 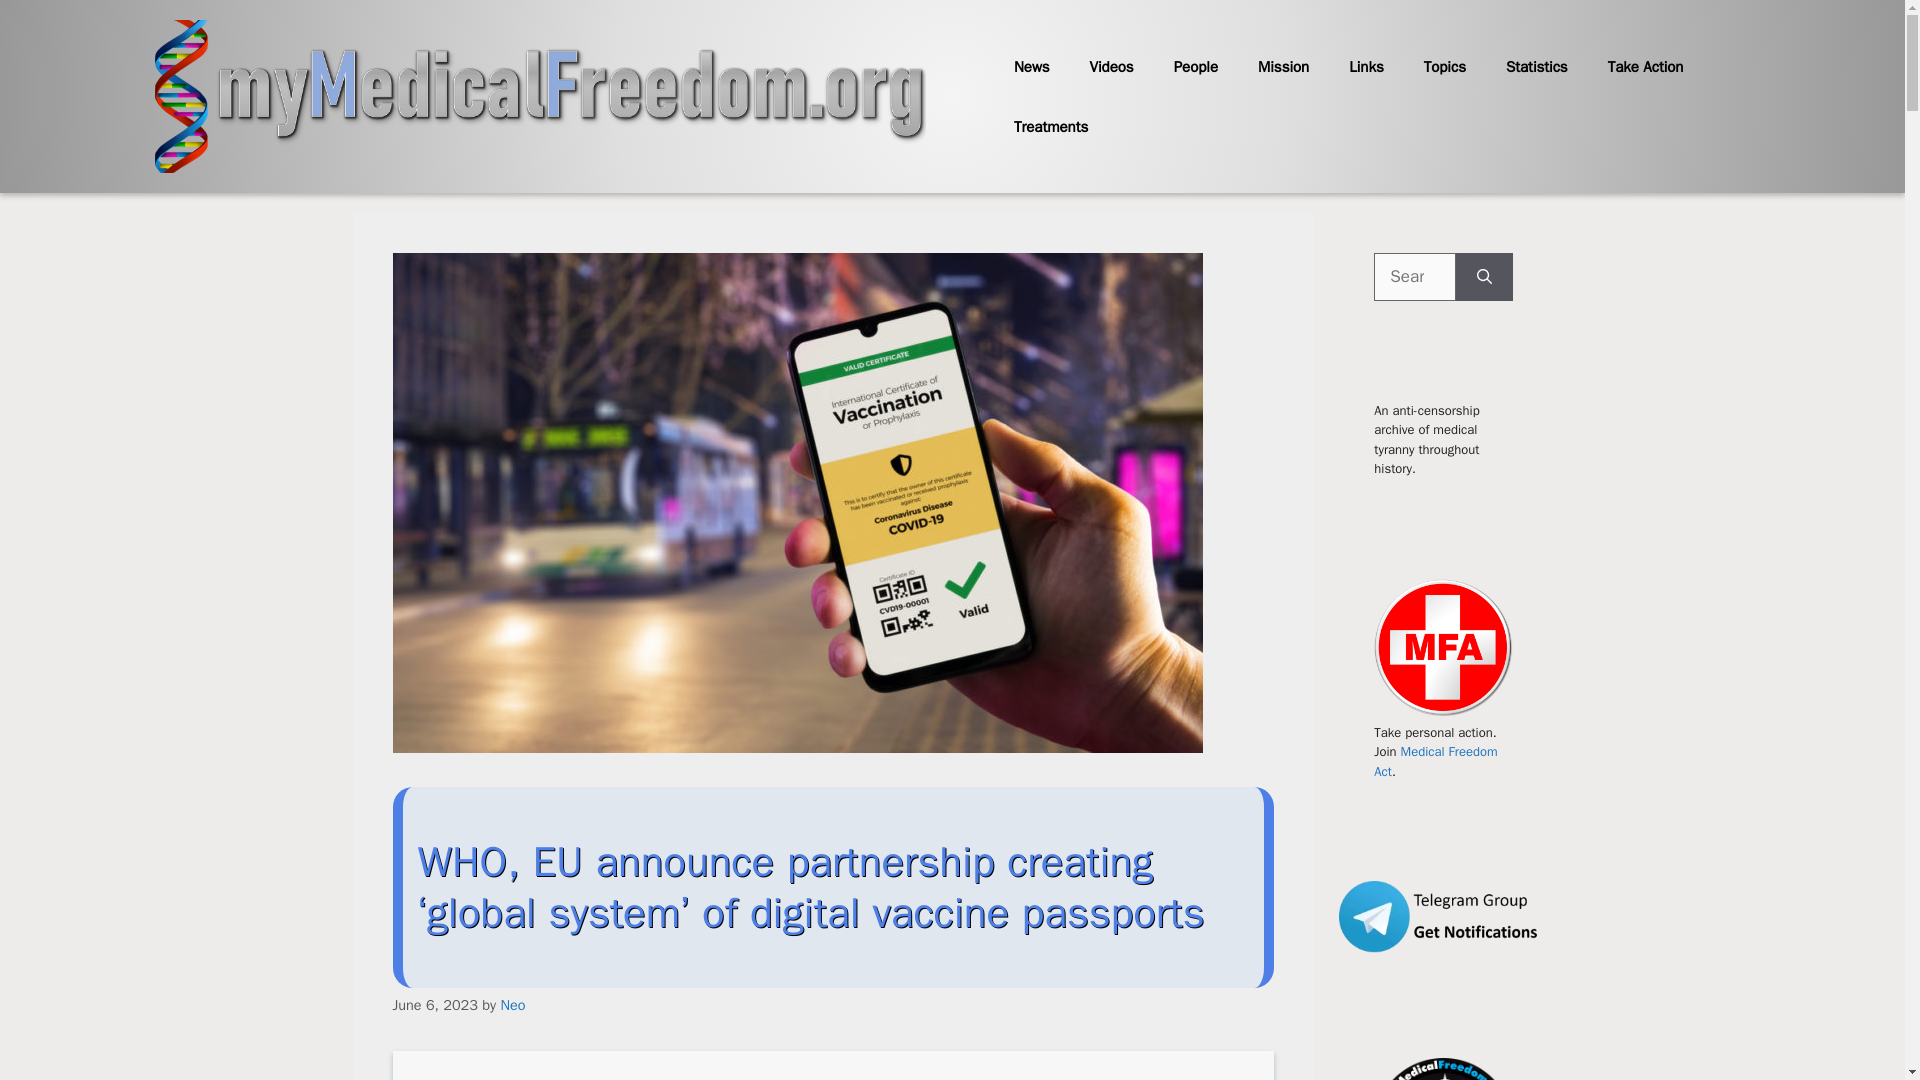 I want to click on Statistics, so click(x=1536, y=66).